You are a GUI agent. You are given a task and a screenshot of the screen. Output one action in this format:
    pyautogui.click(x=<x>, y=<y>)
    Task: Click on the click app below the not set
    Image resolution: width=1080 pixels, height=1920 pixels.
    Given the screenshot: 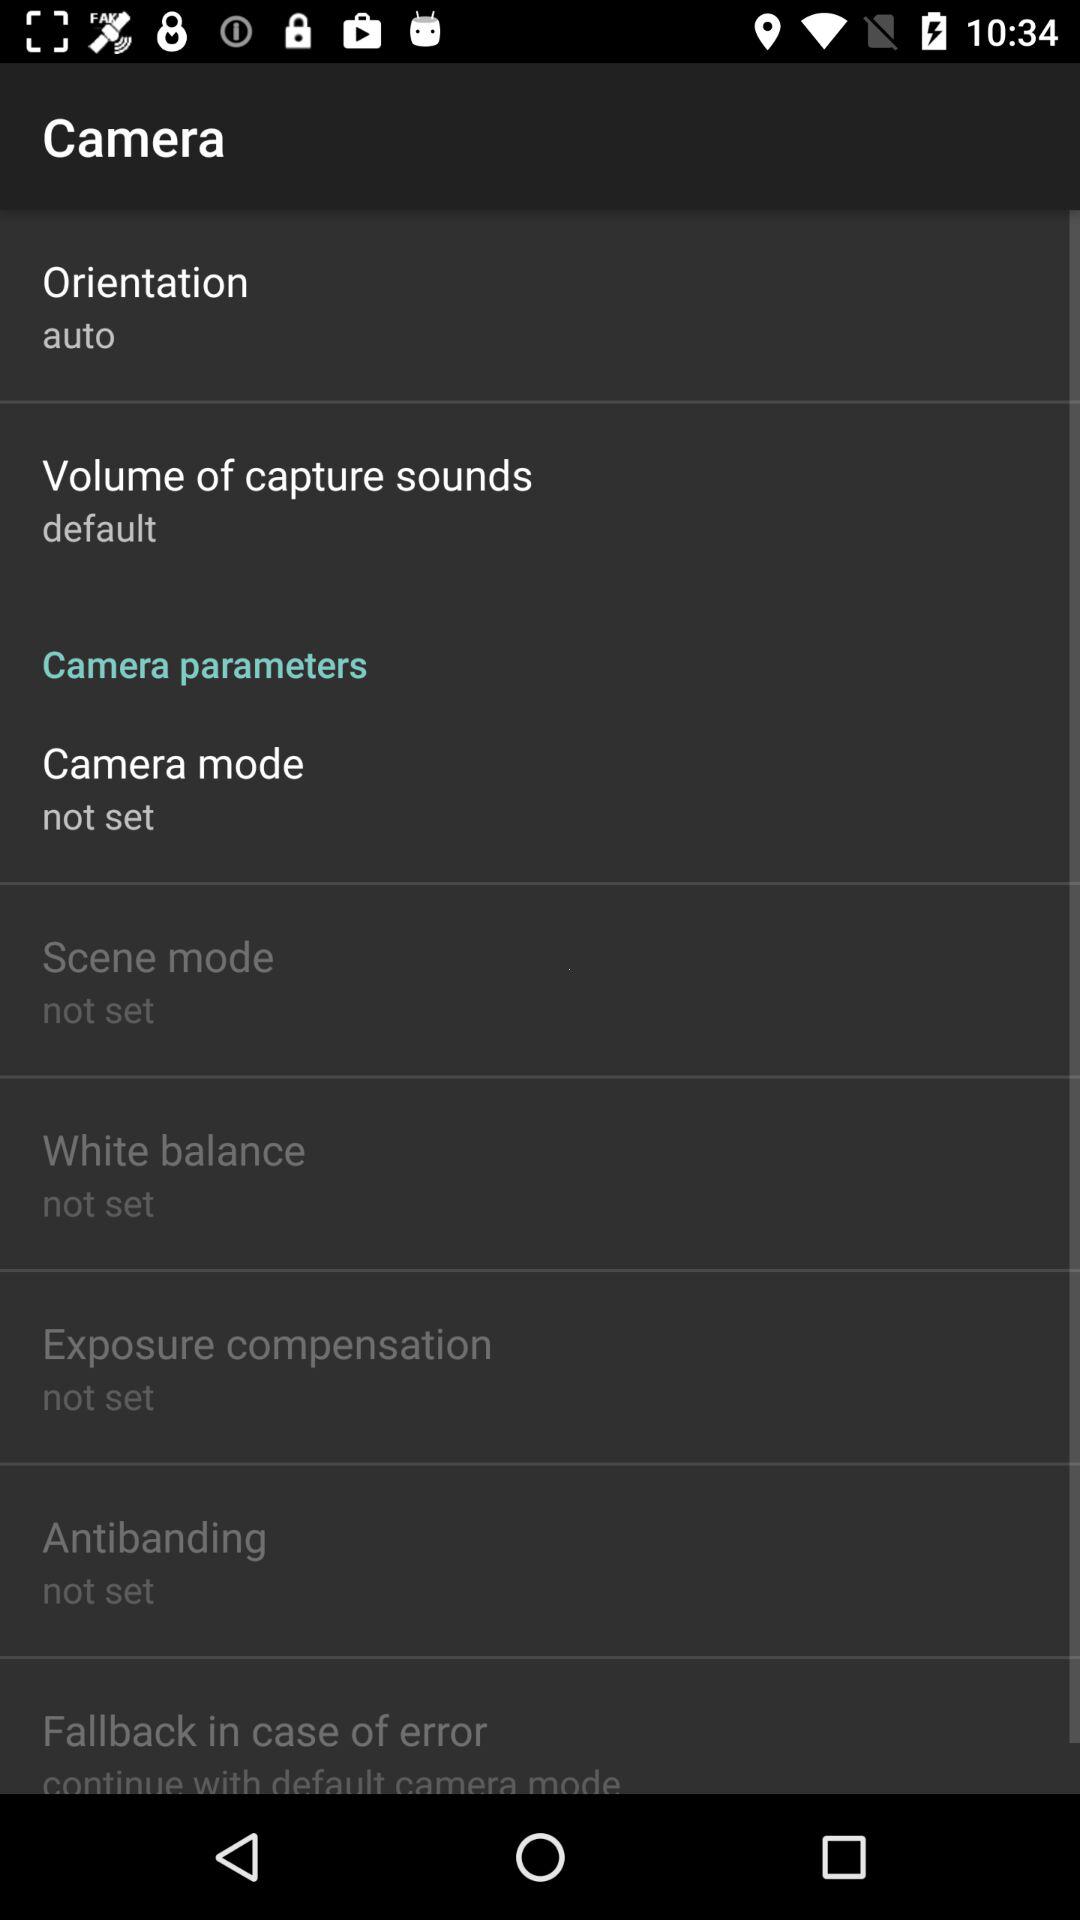 What is the action you would take?
    pyautogui.click(x=158, y=954)
    